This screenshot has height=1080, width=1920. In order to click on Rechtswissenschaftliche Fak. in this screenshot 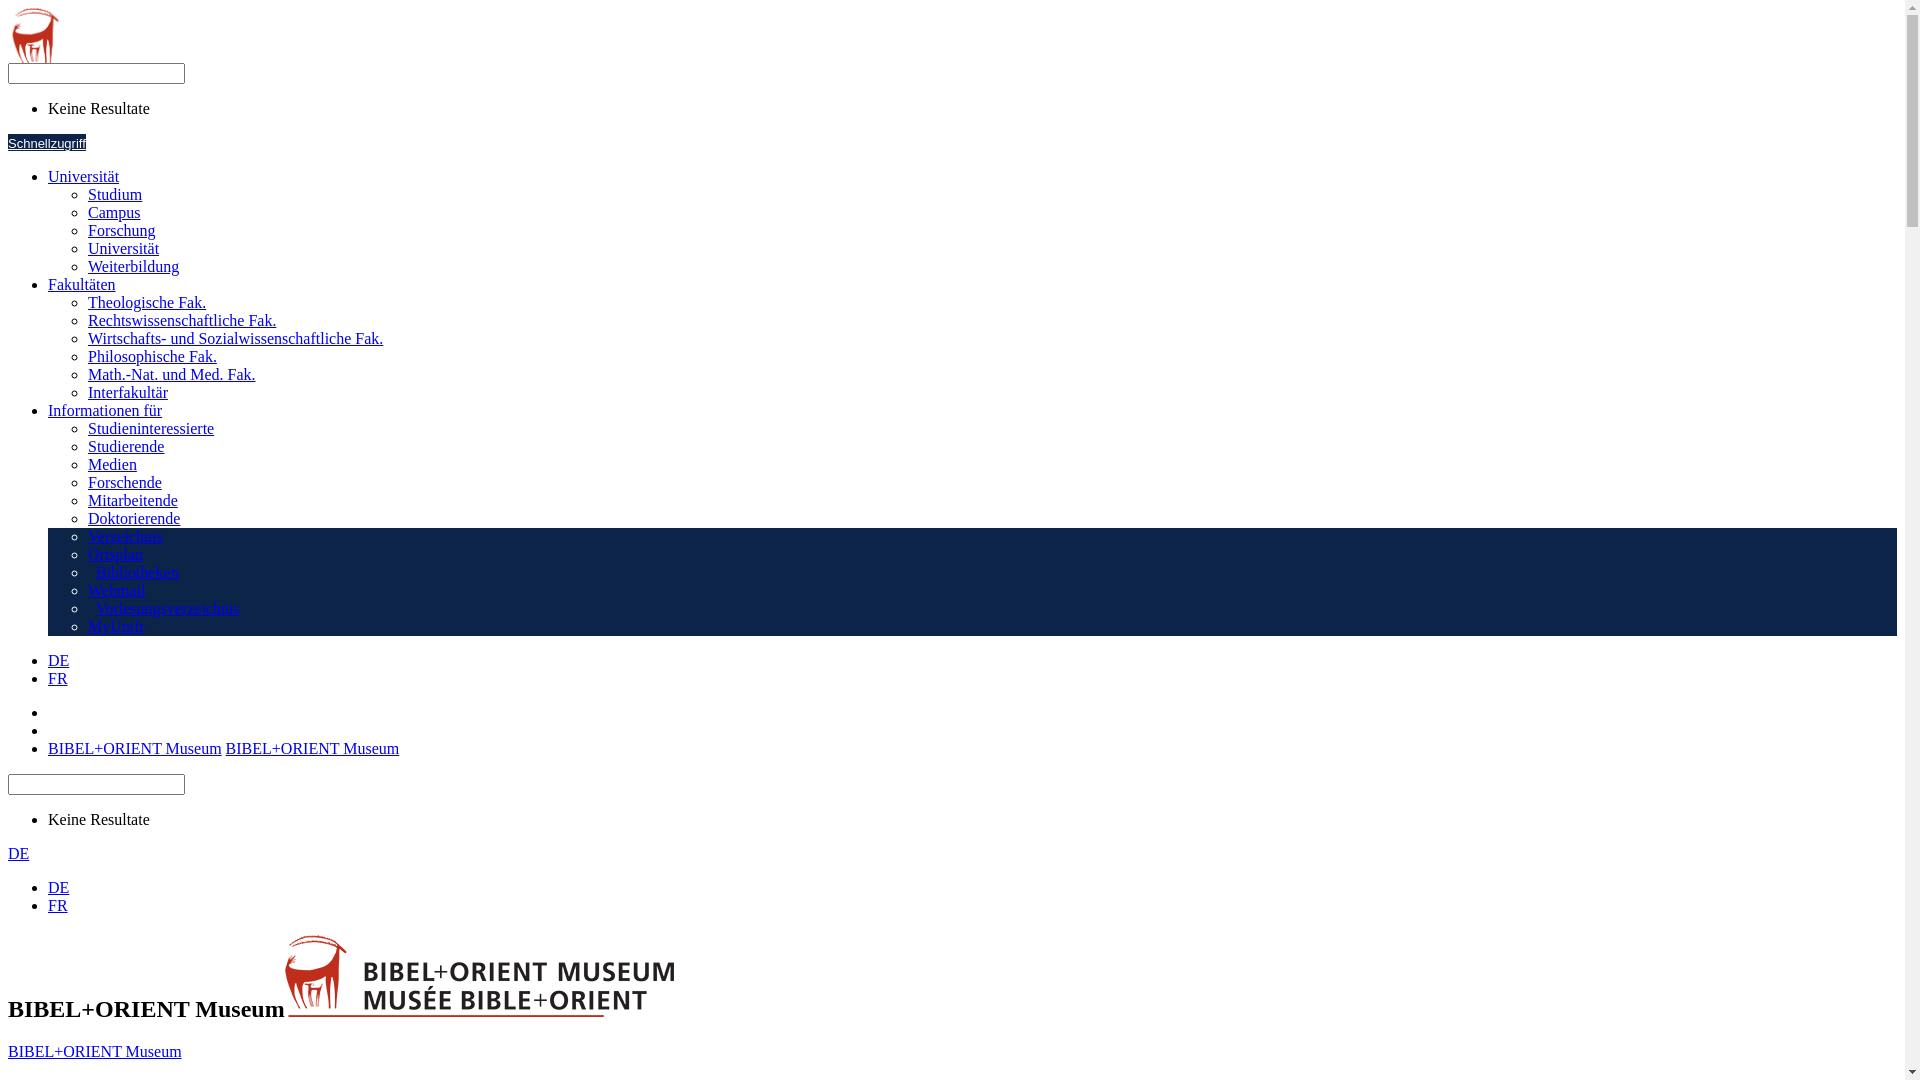, I will do `click(182, 320)`.